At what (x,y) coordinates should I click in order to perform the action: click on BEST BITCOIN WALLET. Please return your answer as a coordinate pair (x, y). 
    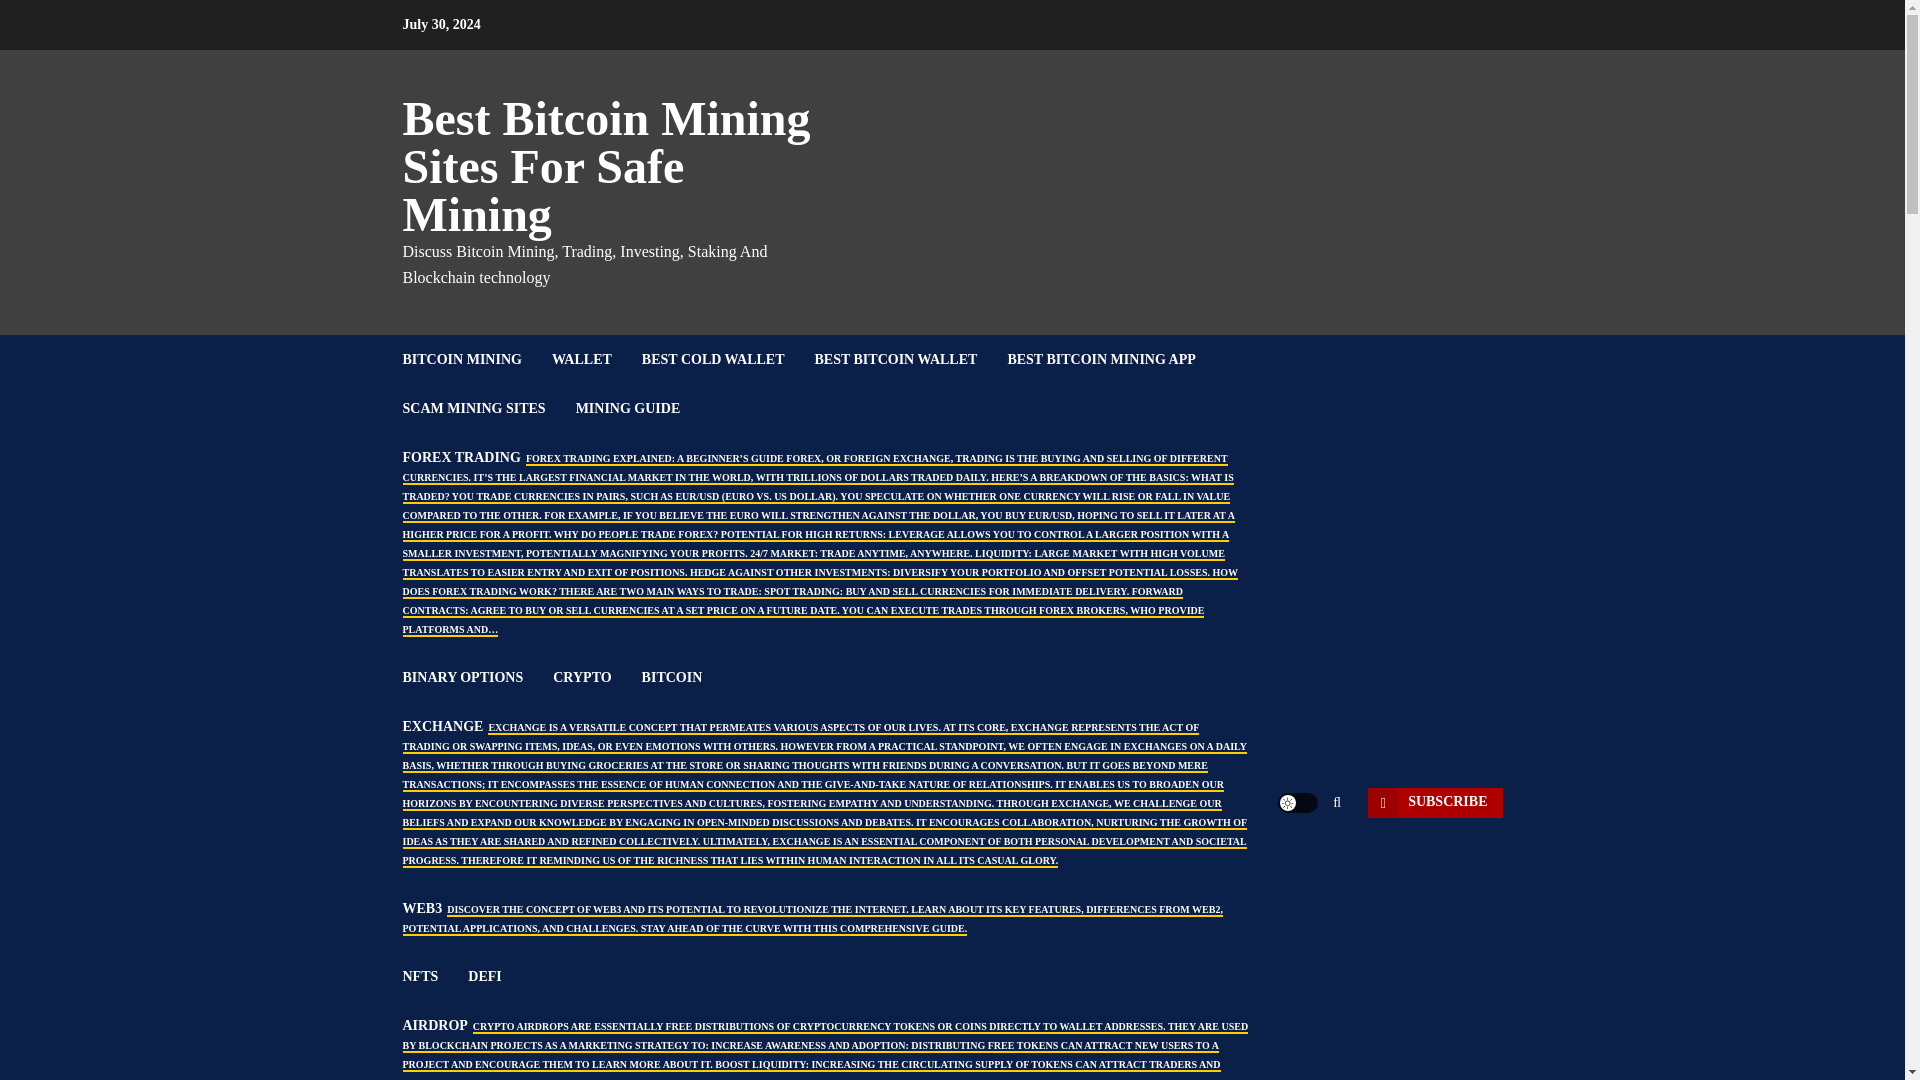
    Looking at the image, I should click on (910, 359).